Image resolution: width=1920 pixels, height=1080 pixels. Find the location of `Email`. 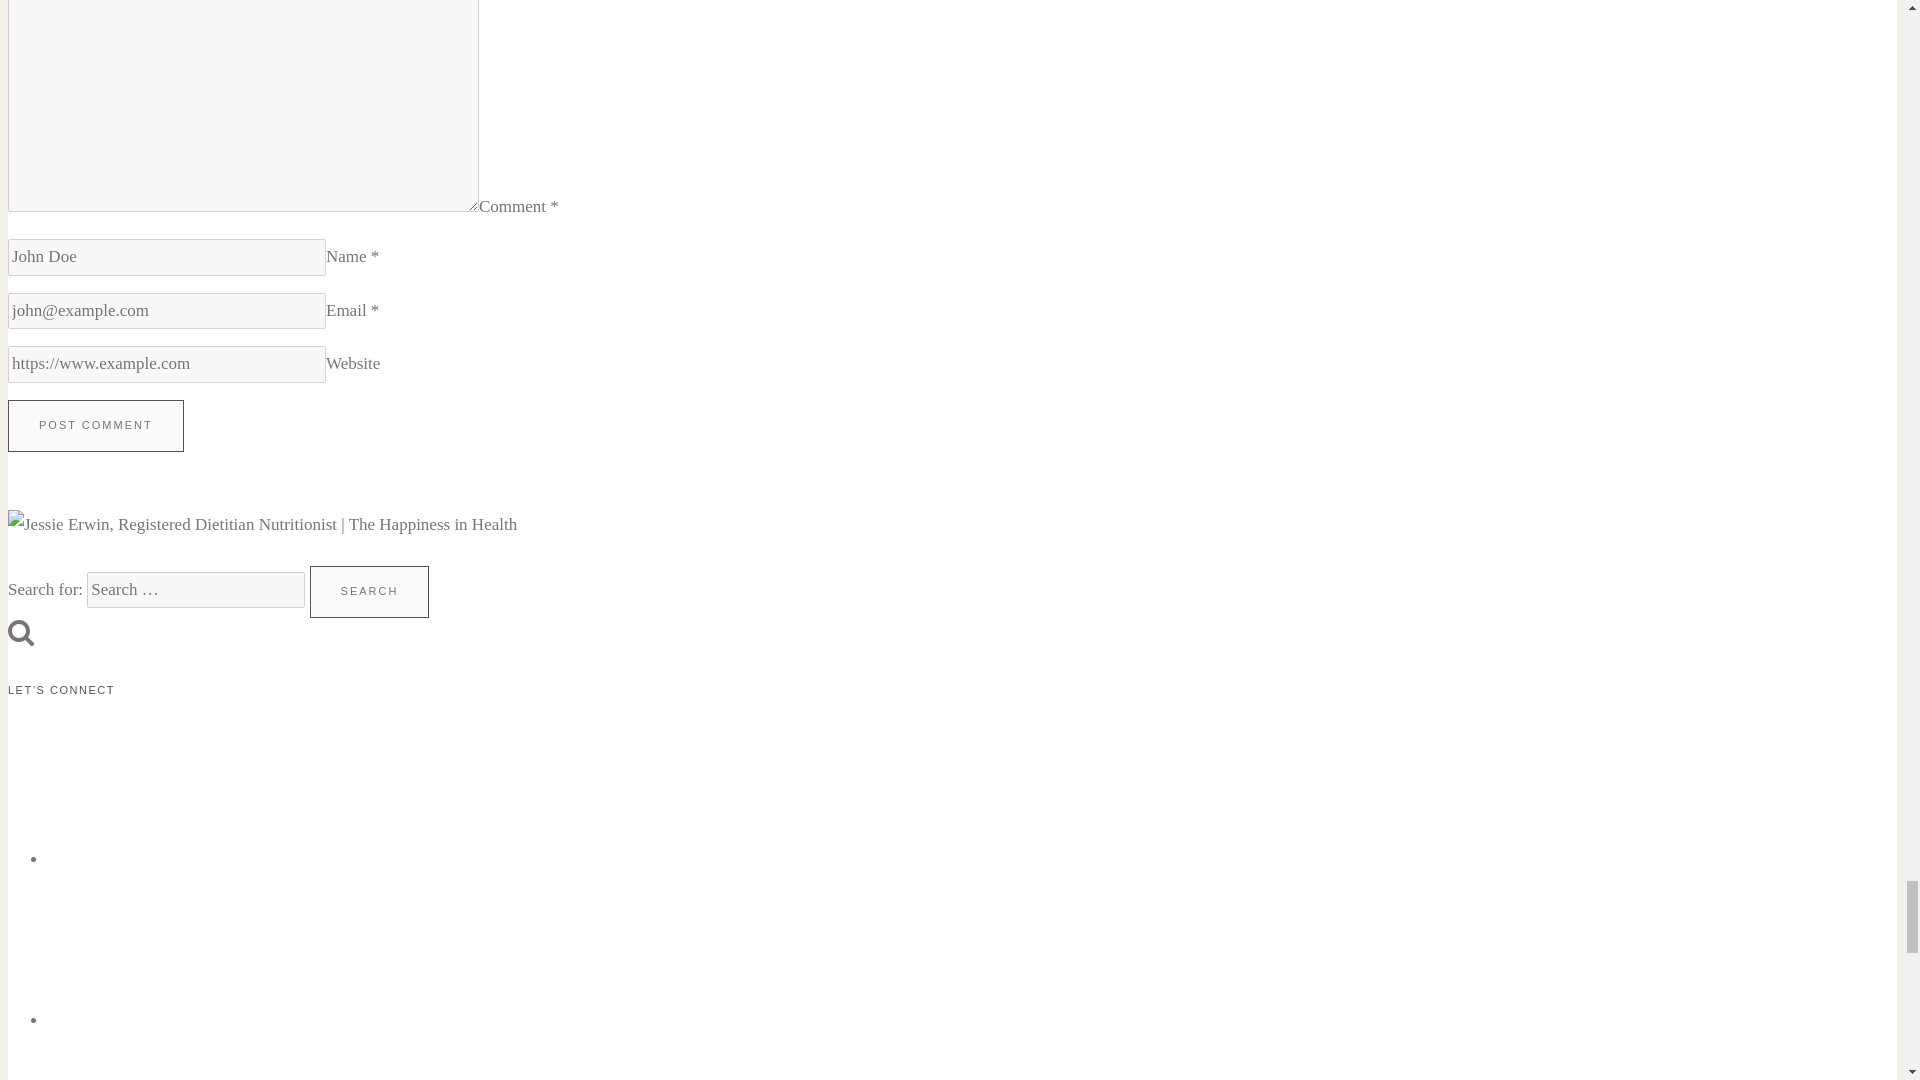

Email is located at coordinates (198, 790).